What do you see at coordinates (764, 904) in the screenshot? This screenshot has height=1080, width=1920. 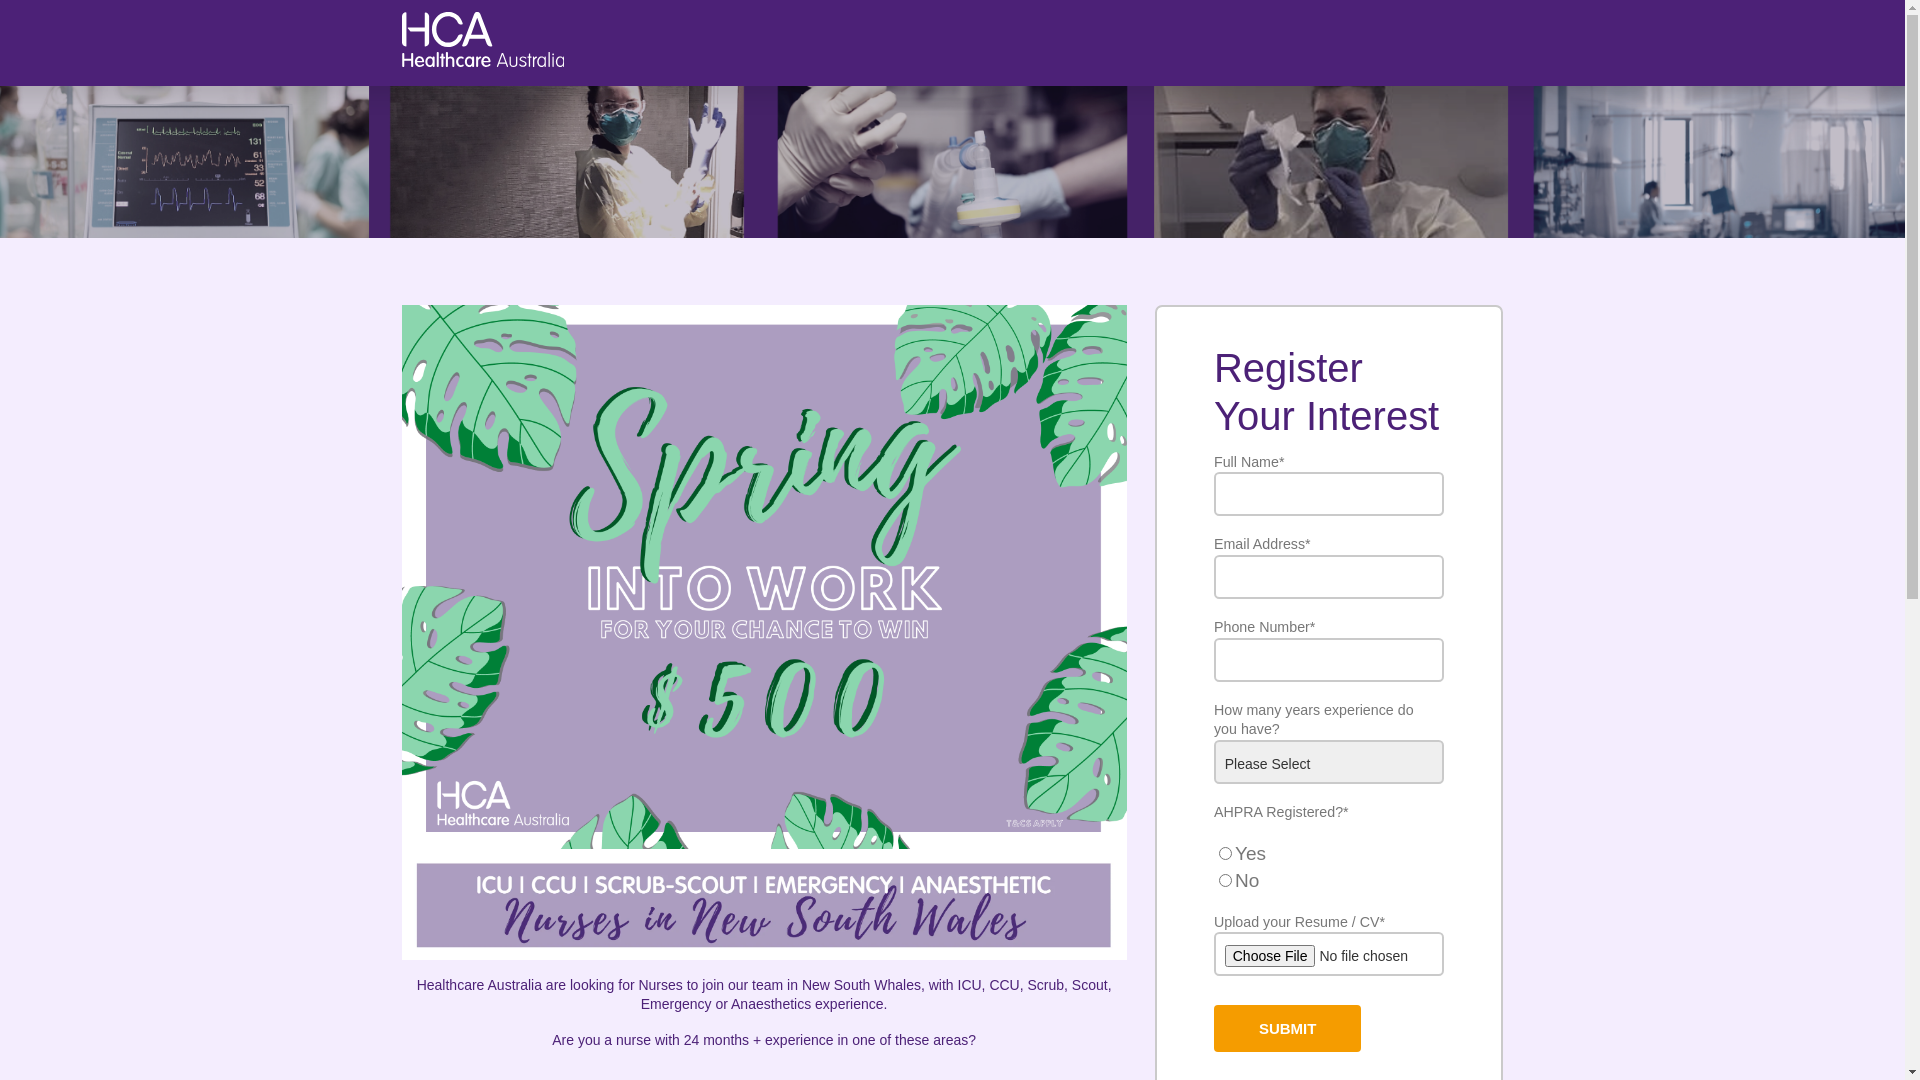 I see `Copy of Spring-1` at bounding box center [764, 904].